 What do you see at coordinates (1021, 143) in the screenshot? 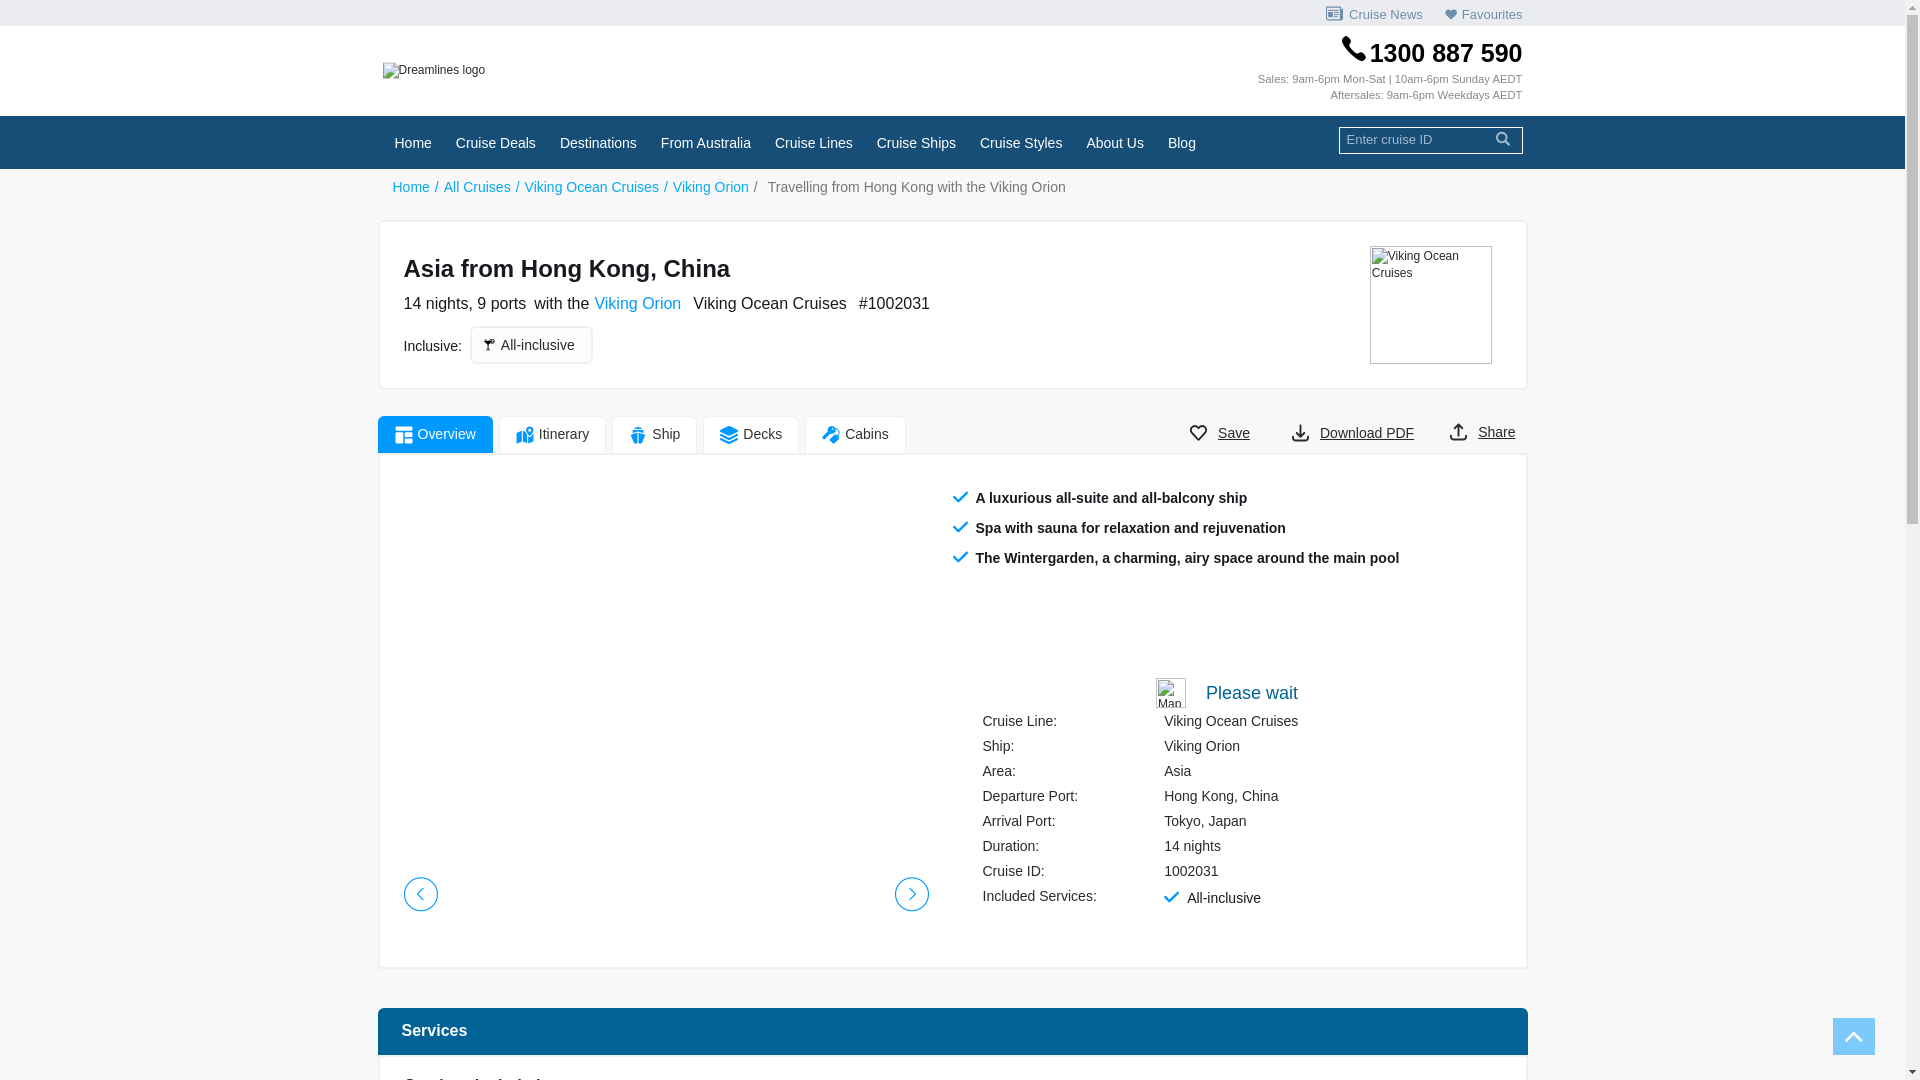
I see `Cruise Styles` at bounding box center [1021, 143].